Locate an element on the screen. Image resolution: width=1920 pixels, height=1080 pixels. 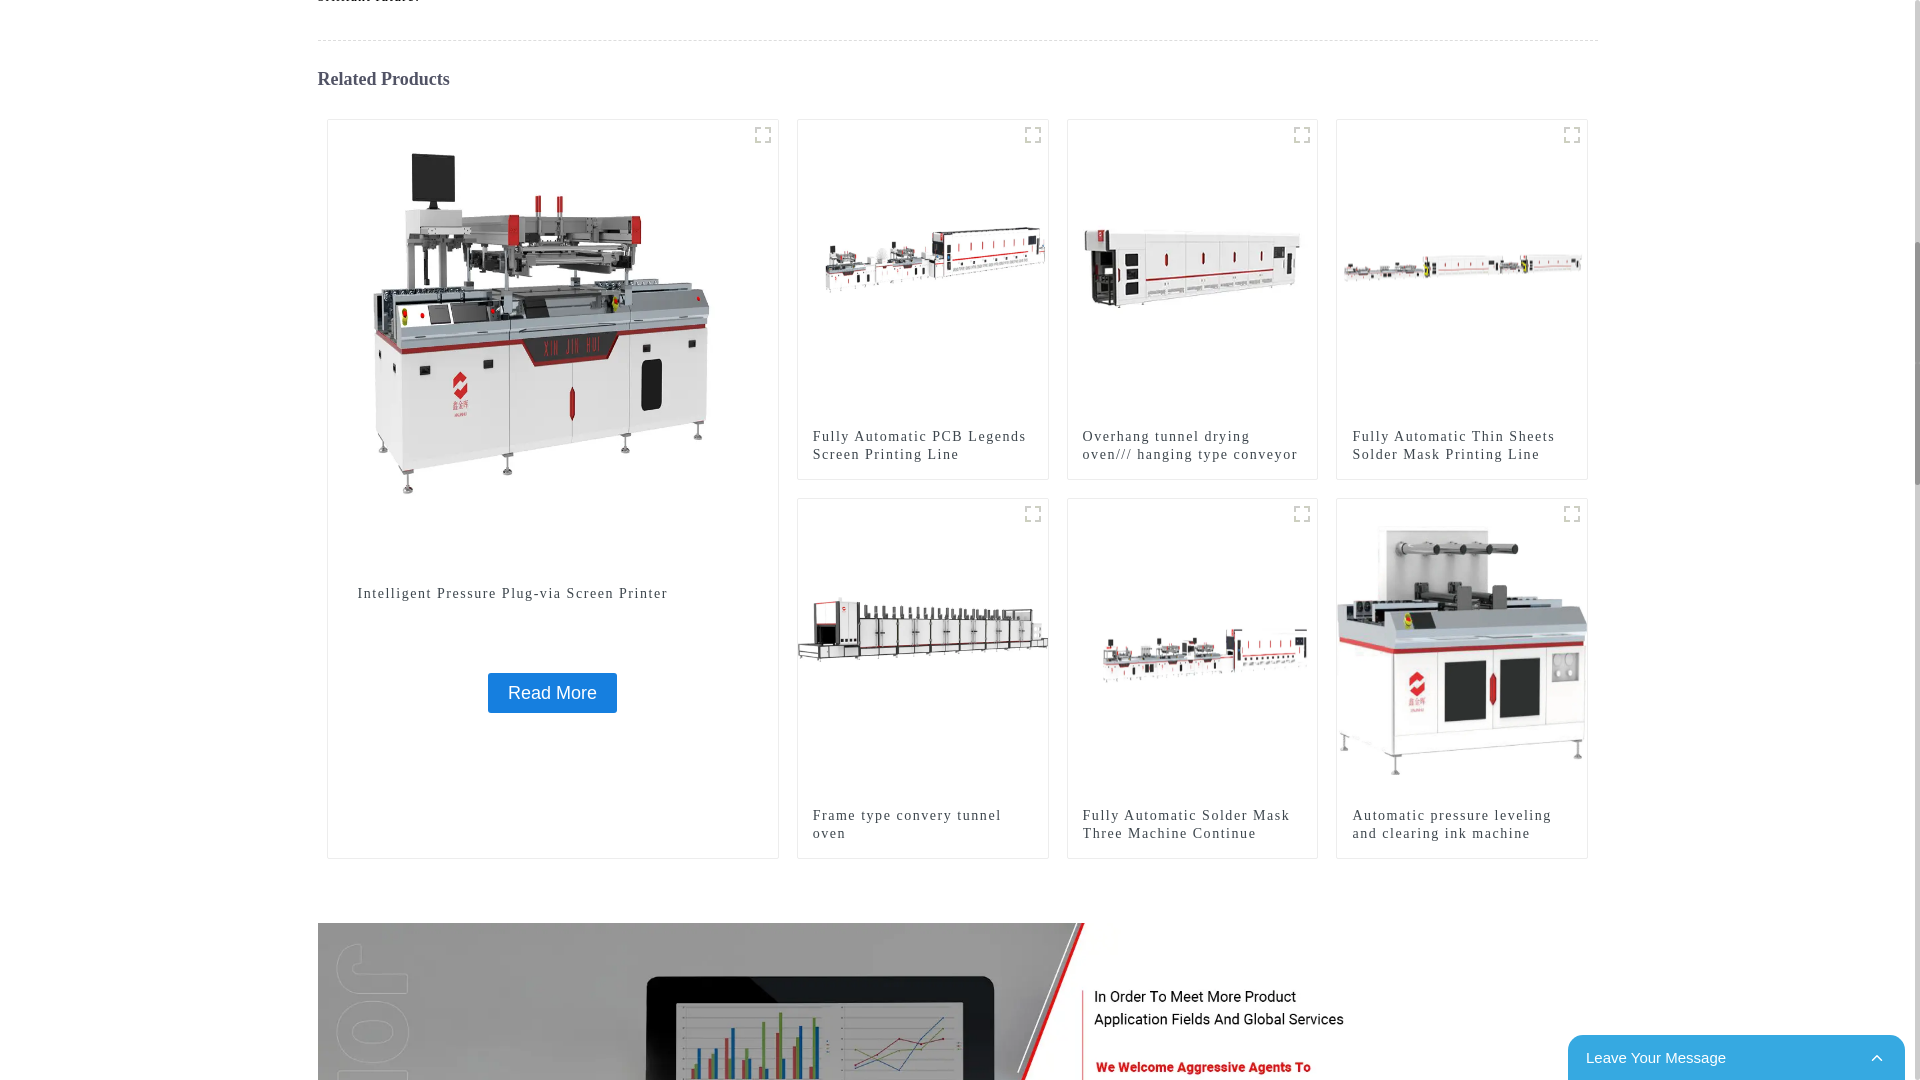
Intelligent Pressure Plug-via Screen Printer is located at coordinates (552, 594).